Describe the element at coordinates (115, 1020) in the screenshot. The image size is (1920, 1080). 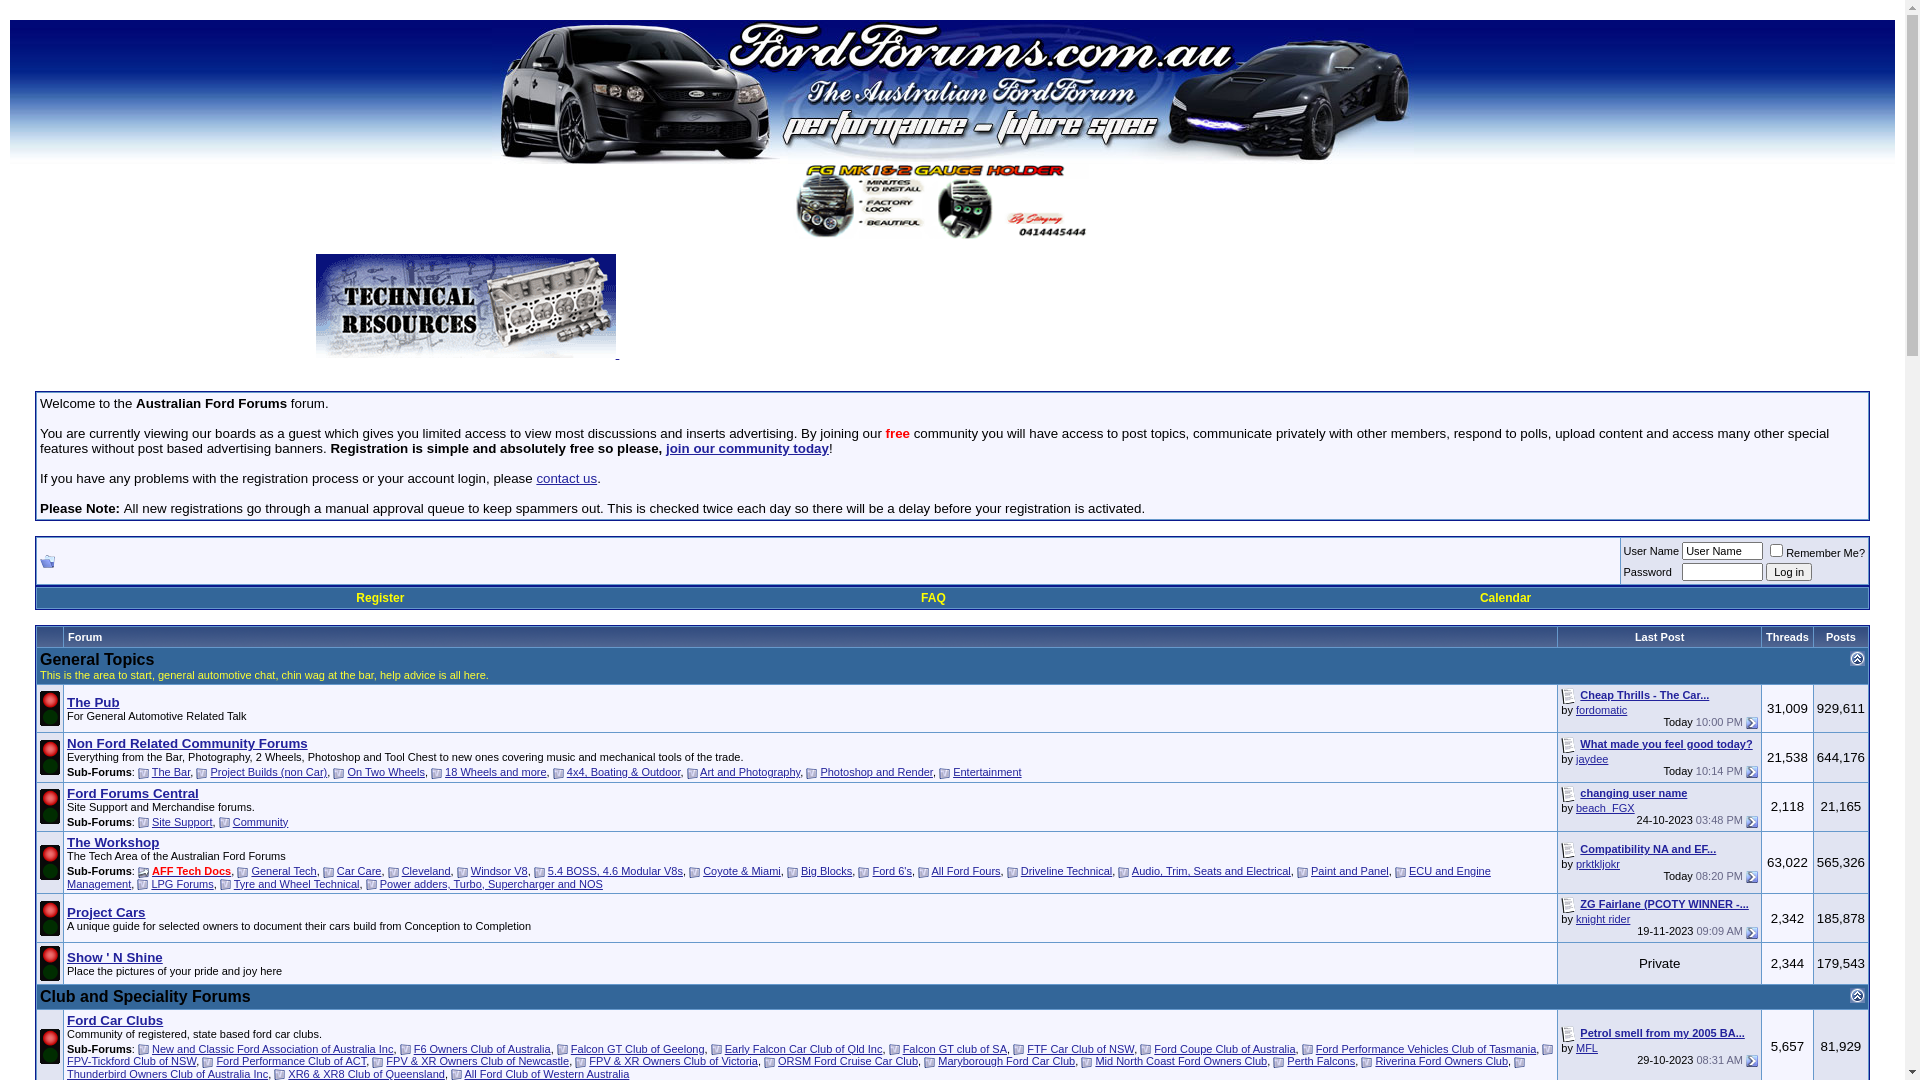
I see `Ford Car Clubs` at that location.